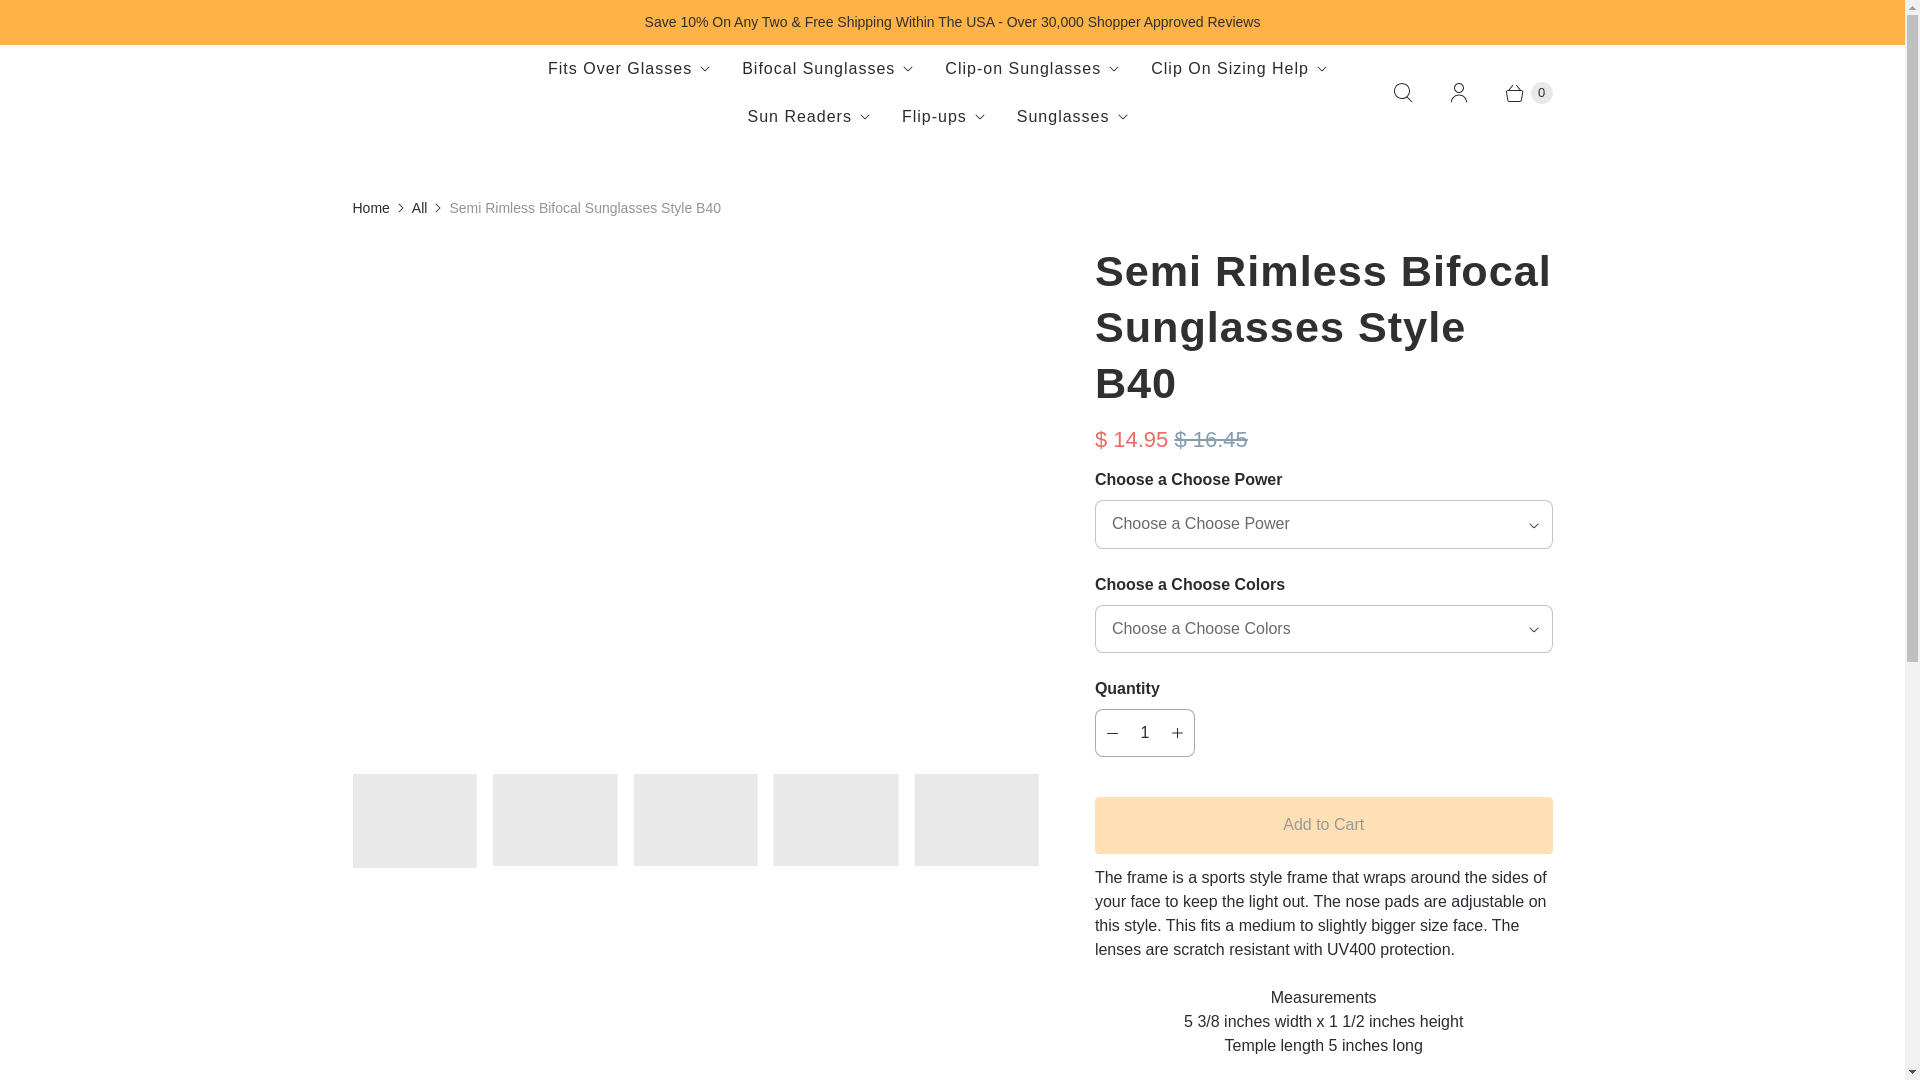 This screenshot has width=1920, height=1080. What do you see at coordinates (694, 254) in the screenshot?
I see `Semi Rimless Bifocal Sunglasses Style B40 - Sunglass Rage` at bounding box center [694, 254].